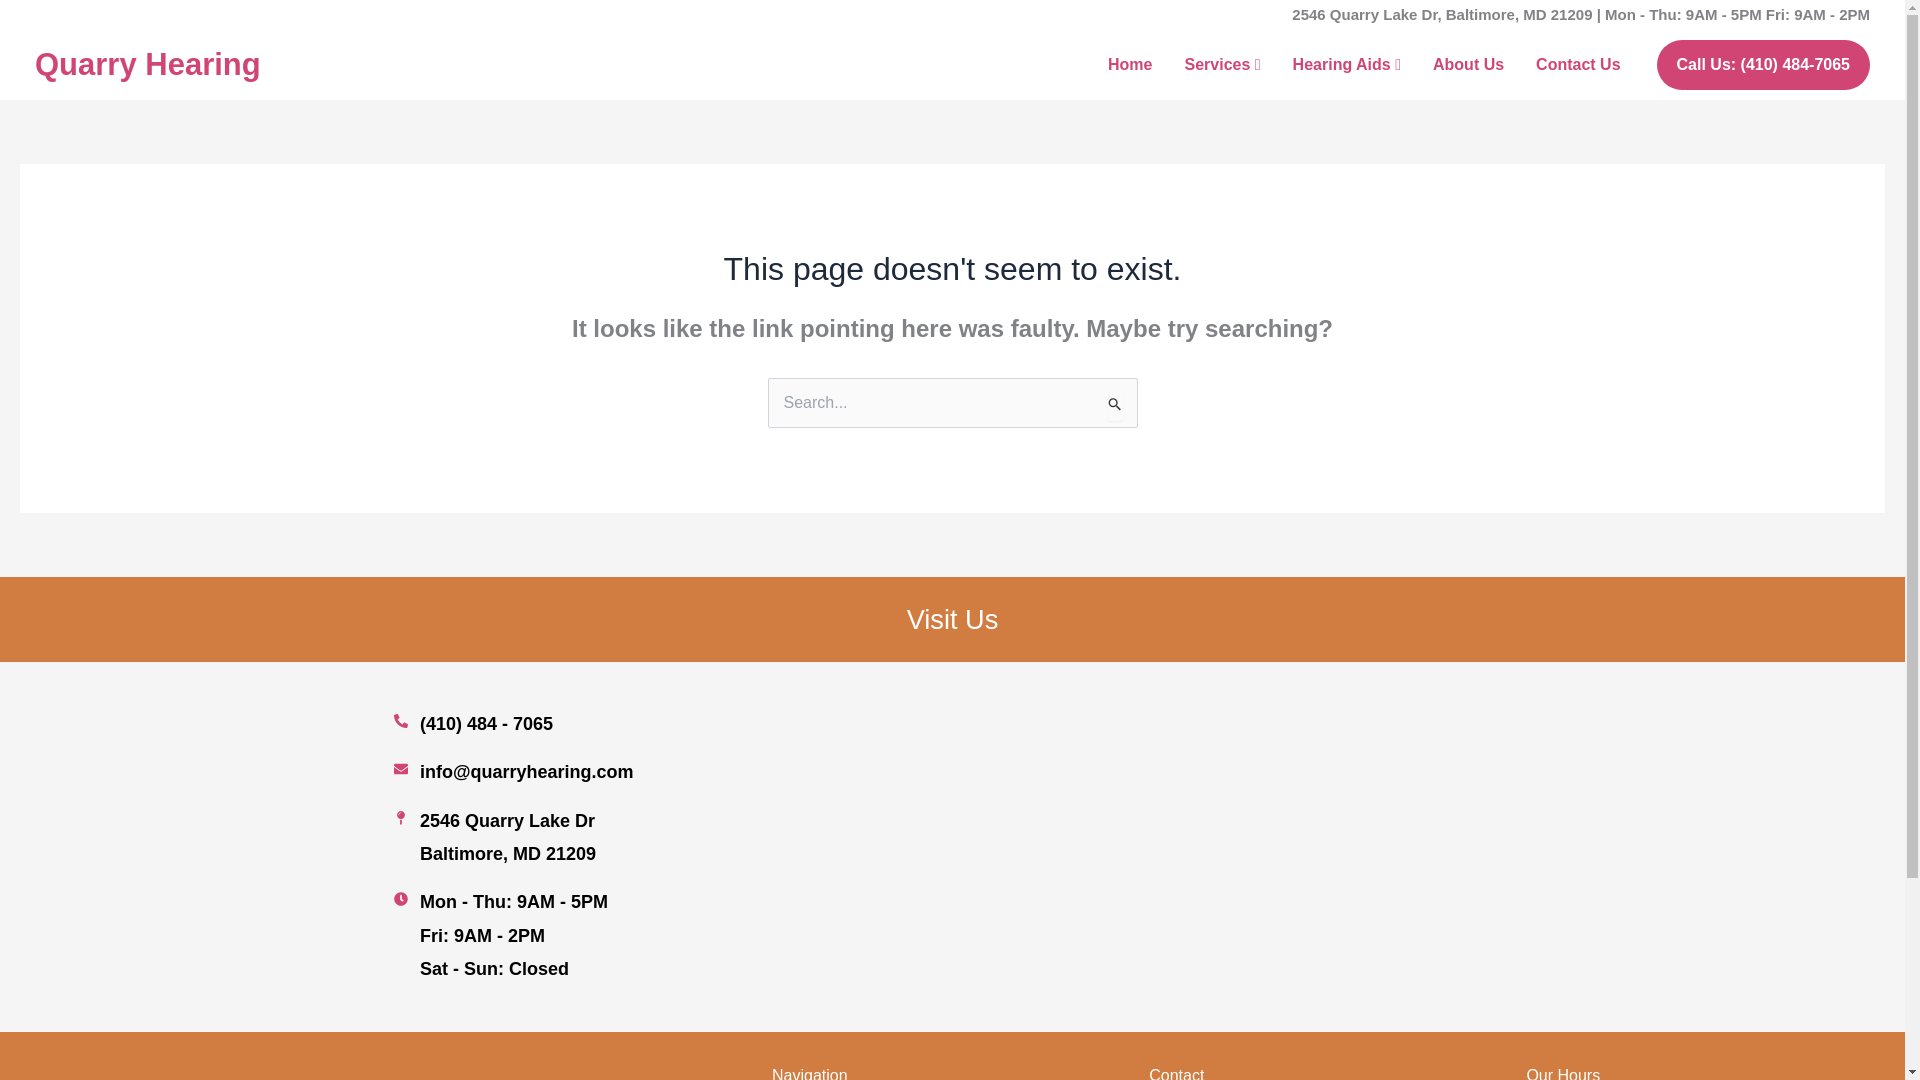 Image resolution: width=1920 pixels, height=1080 pixels. What do you see at coordinates (148, 64) in the screenshot?
I see `Quarry Hearing` at bounding box center [148, 64].